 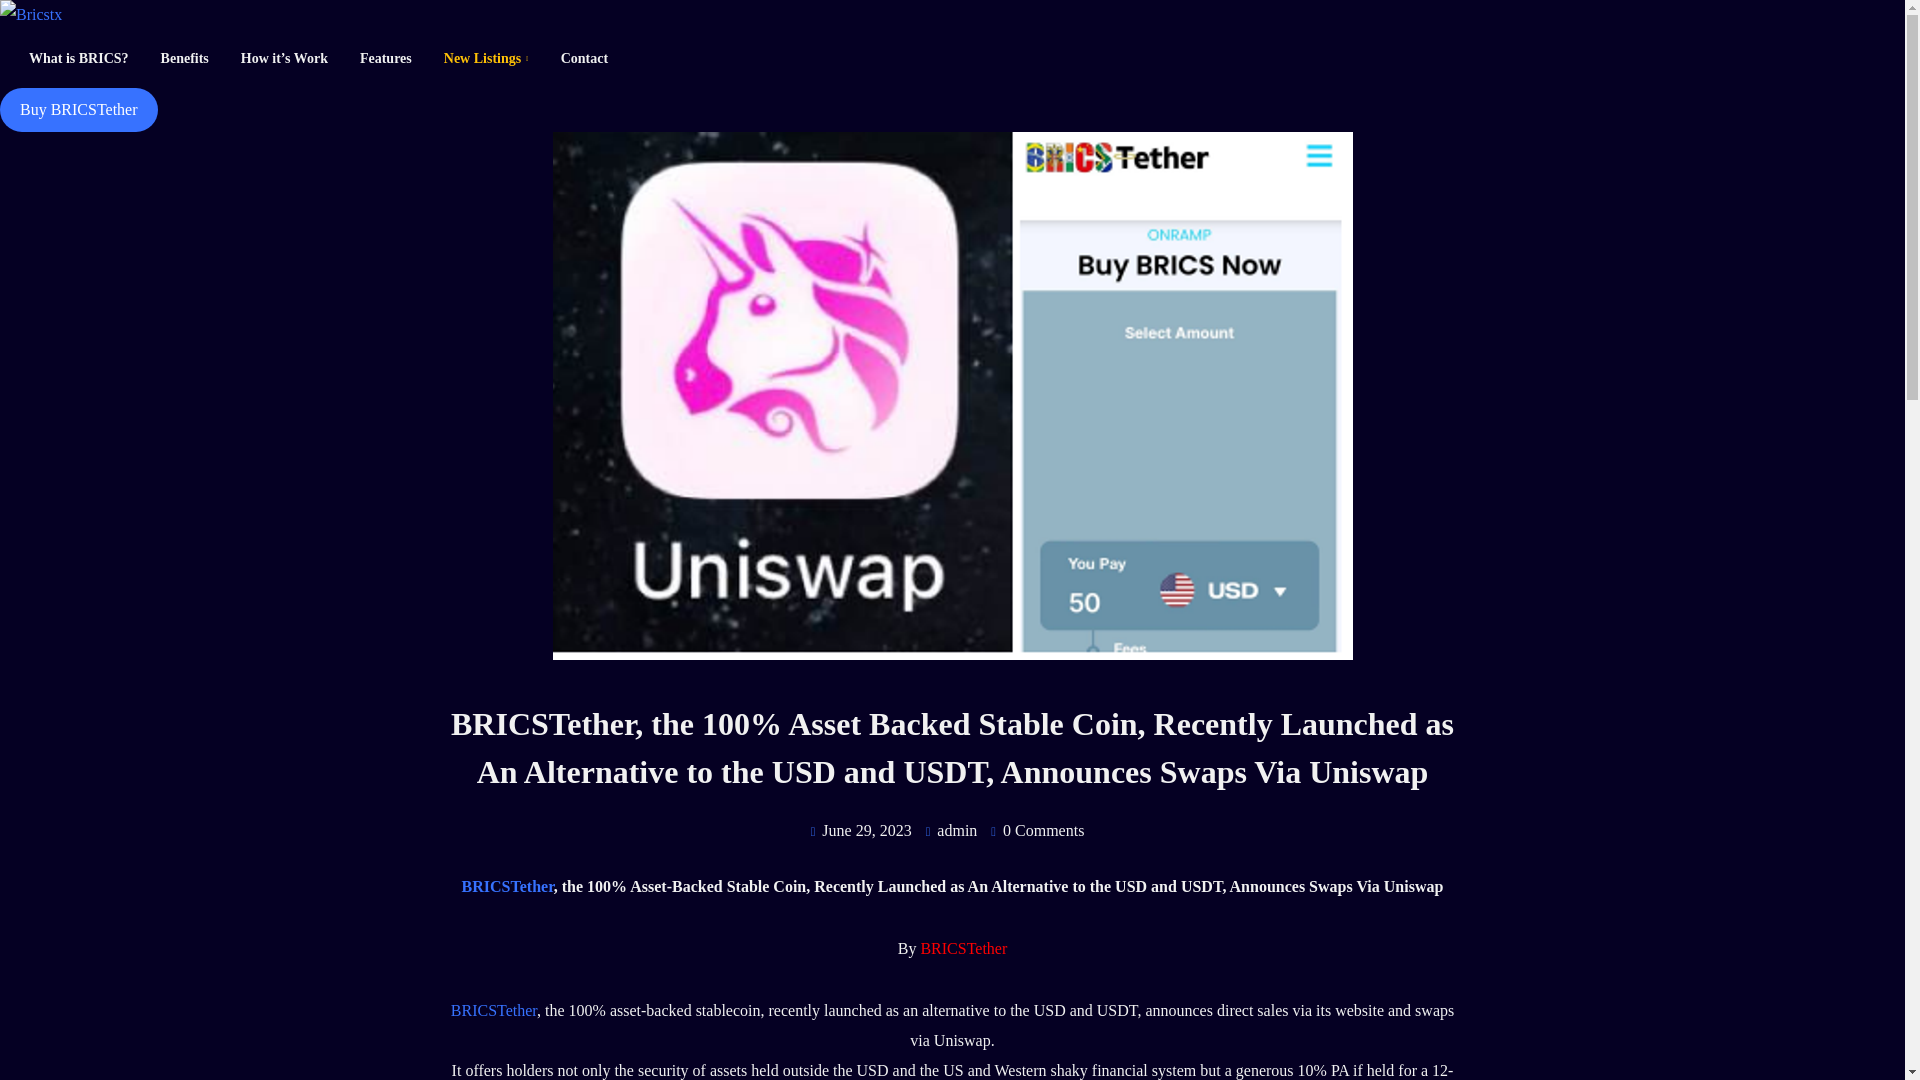 What do you see at coordinates (956, 830) in the screenshot?
I see `admin` at bounding box center [956, 830].